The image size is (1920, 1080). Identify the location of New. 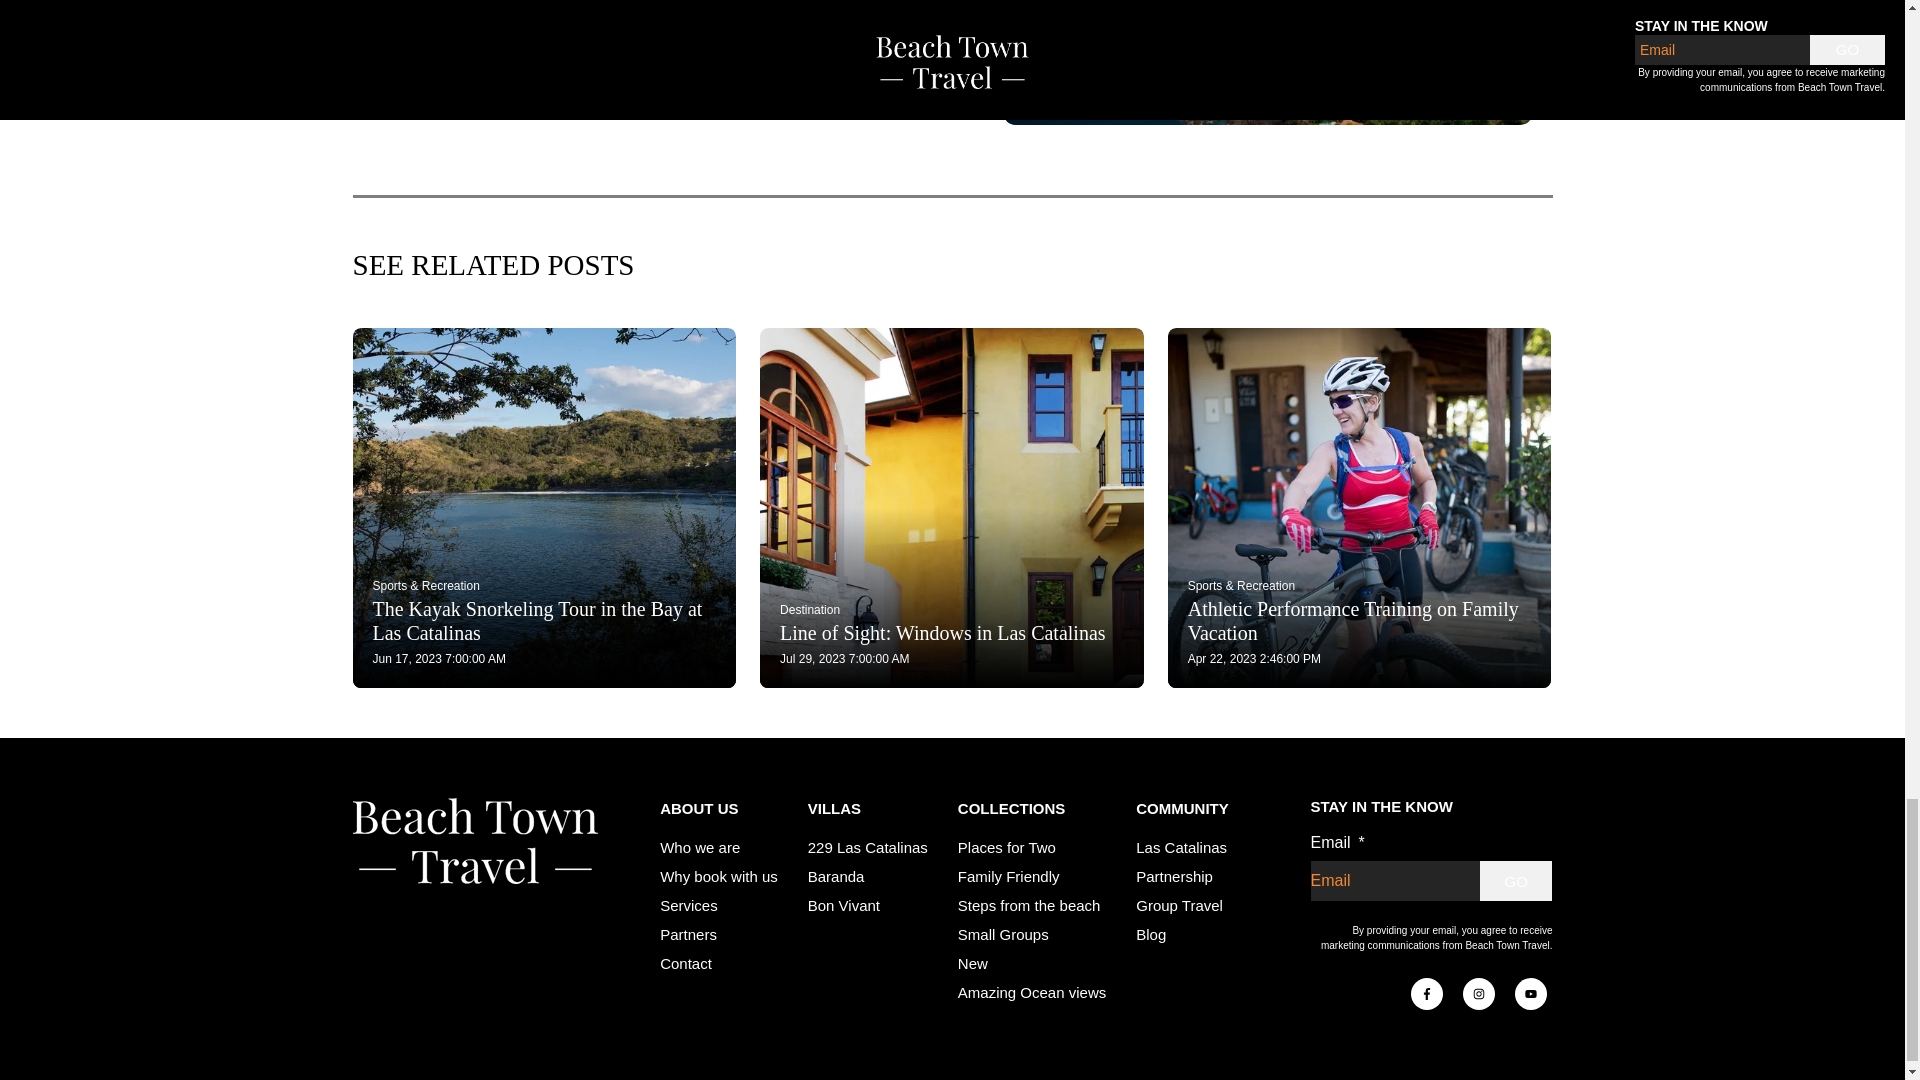
(973, 963).